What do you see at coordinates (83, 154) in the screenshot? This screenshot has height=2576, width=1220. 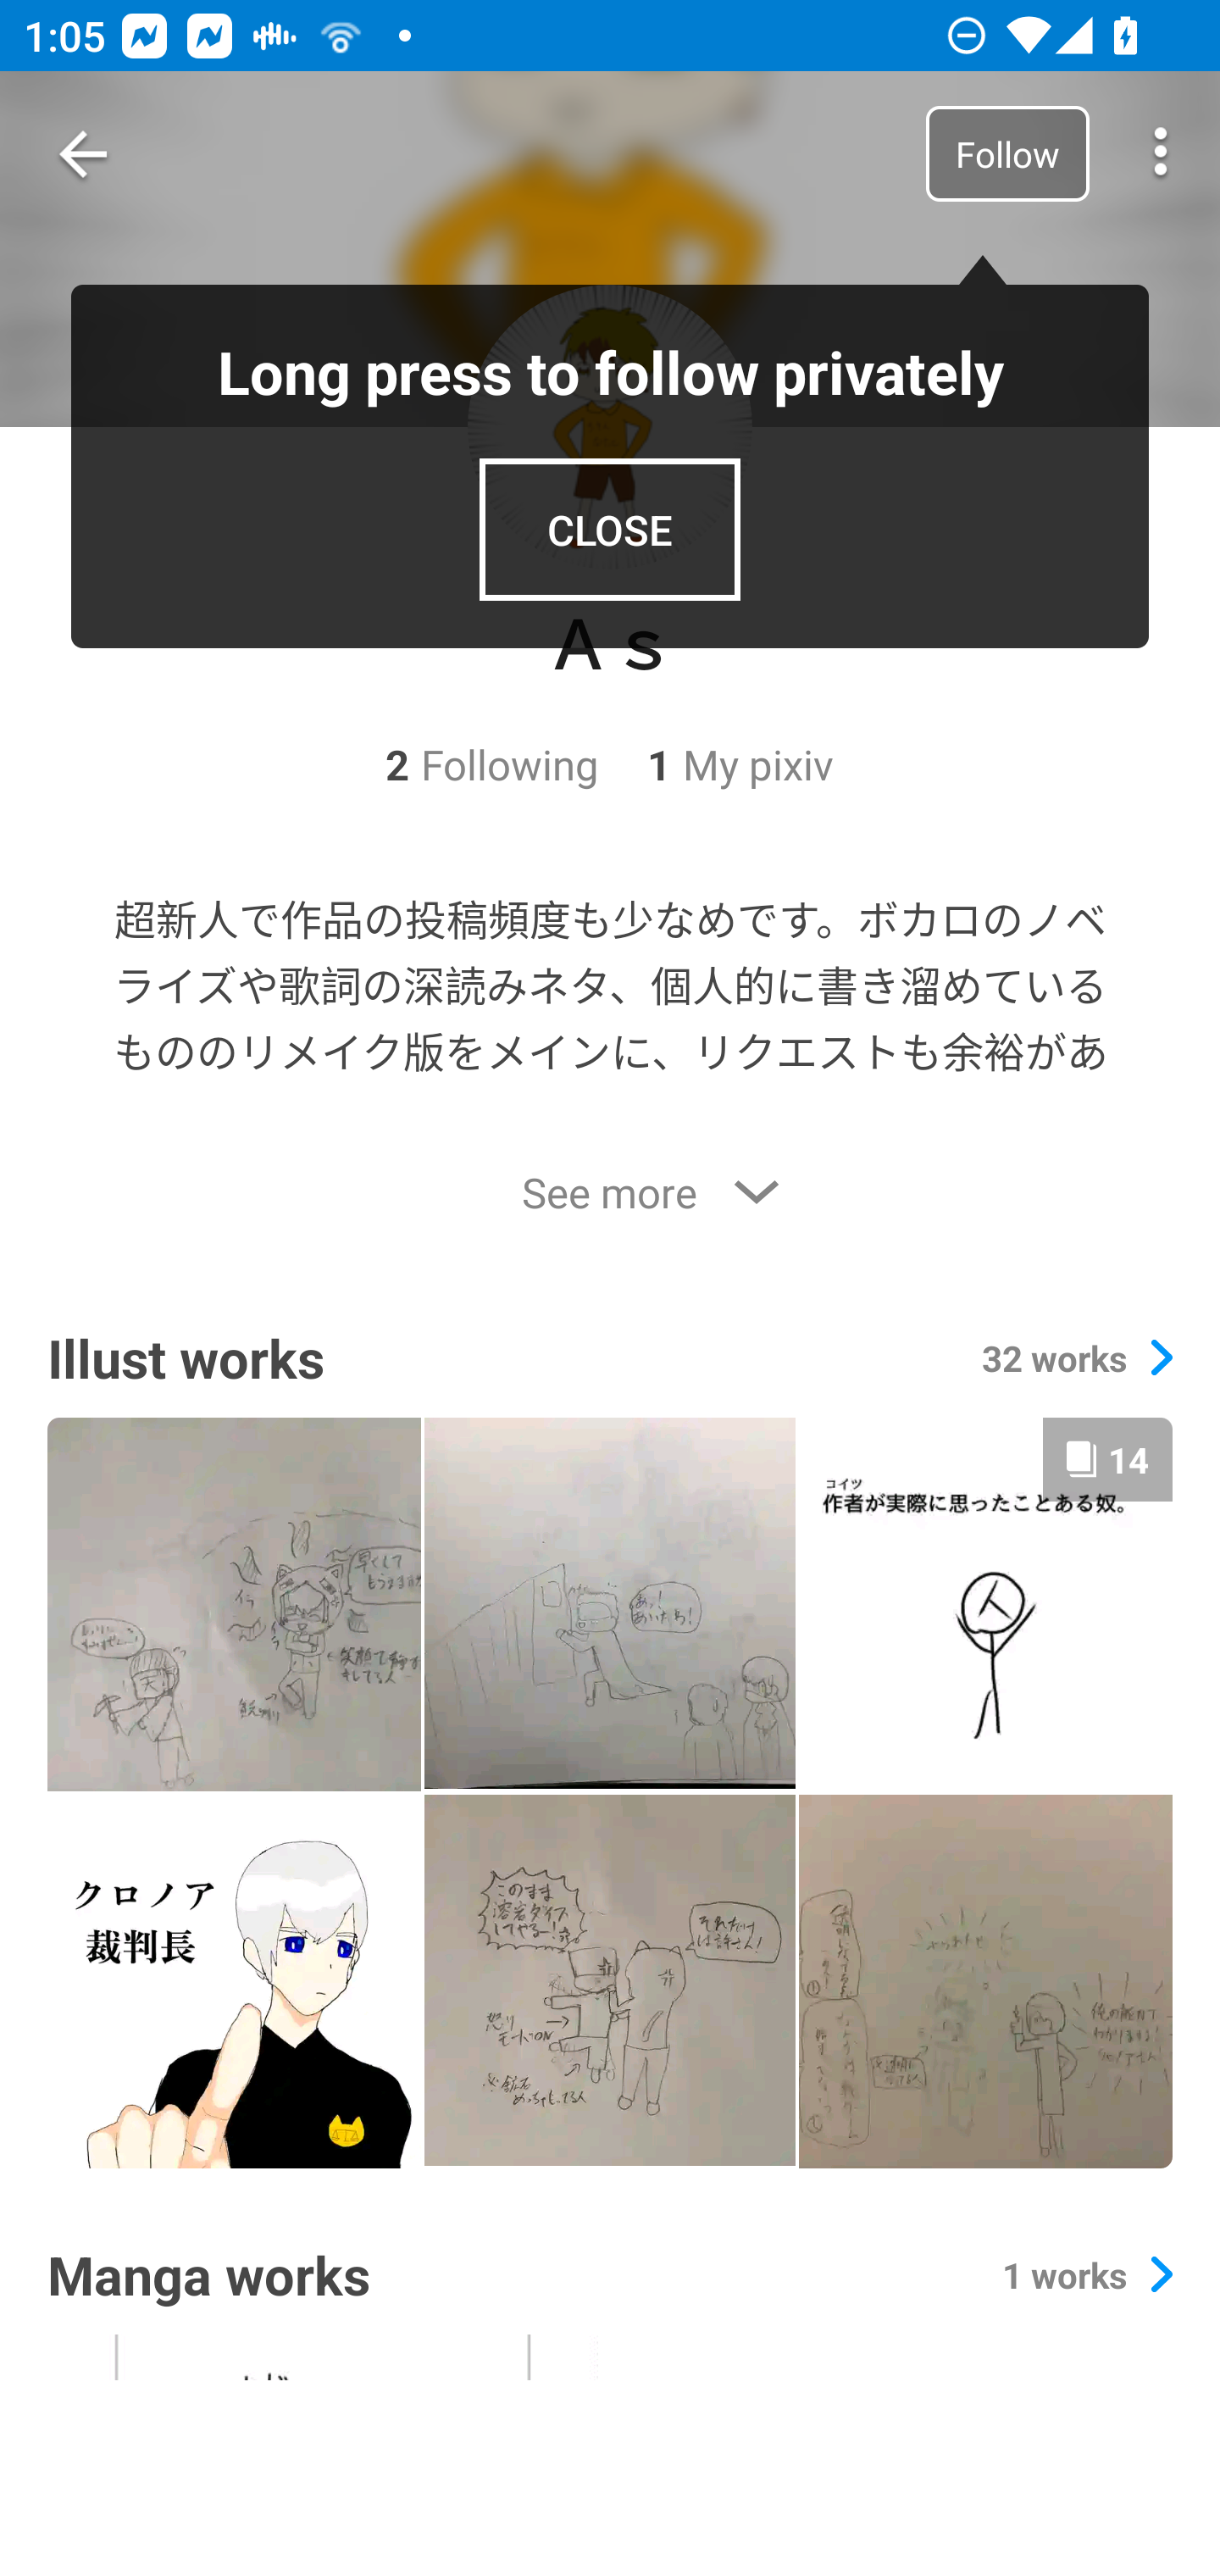 I see `Navigate up` at bounding box center [83, 154].